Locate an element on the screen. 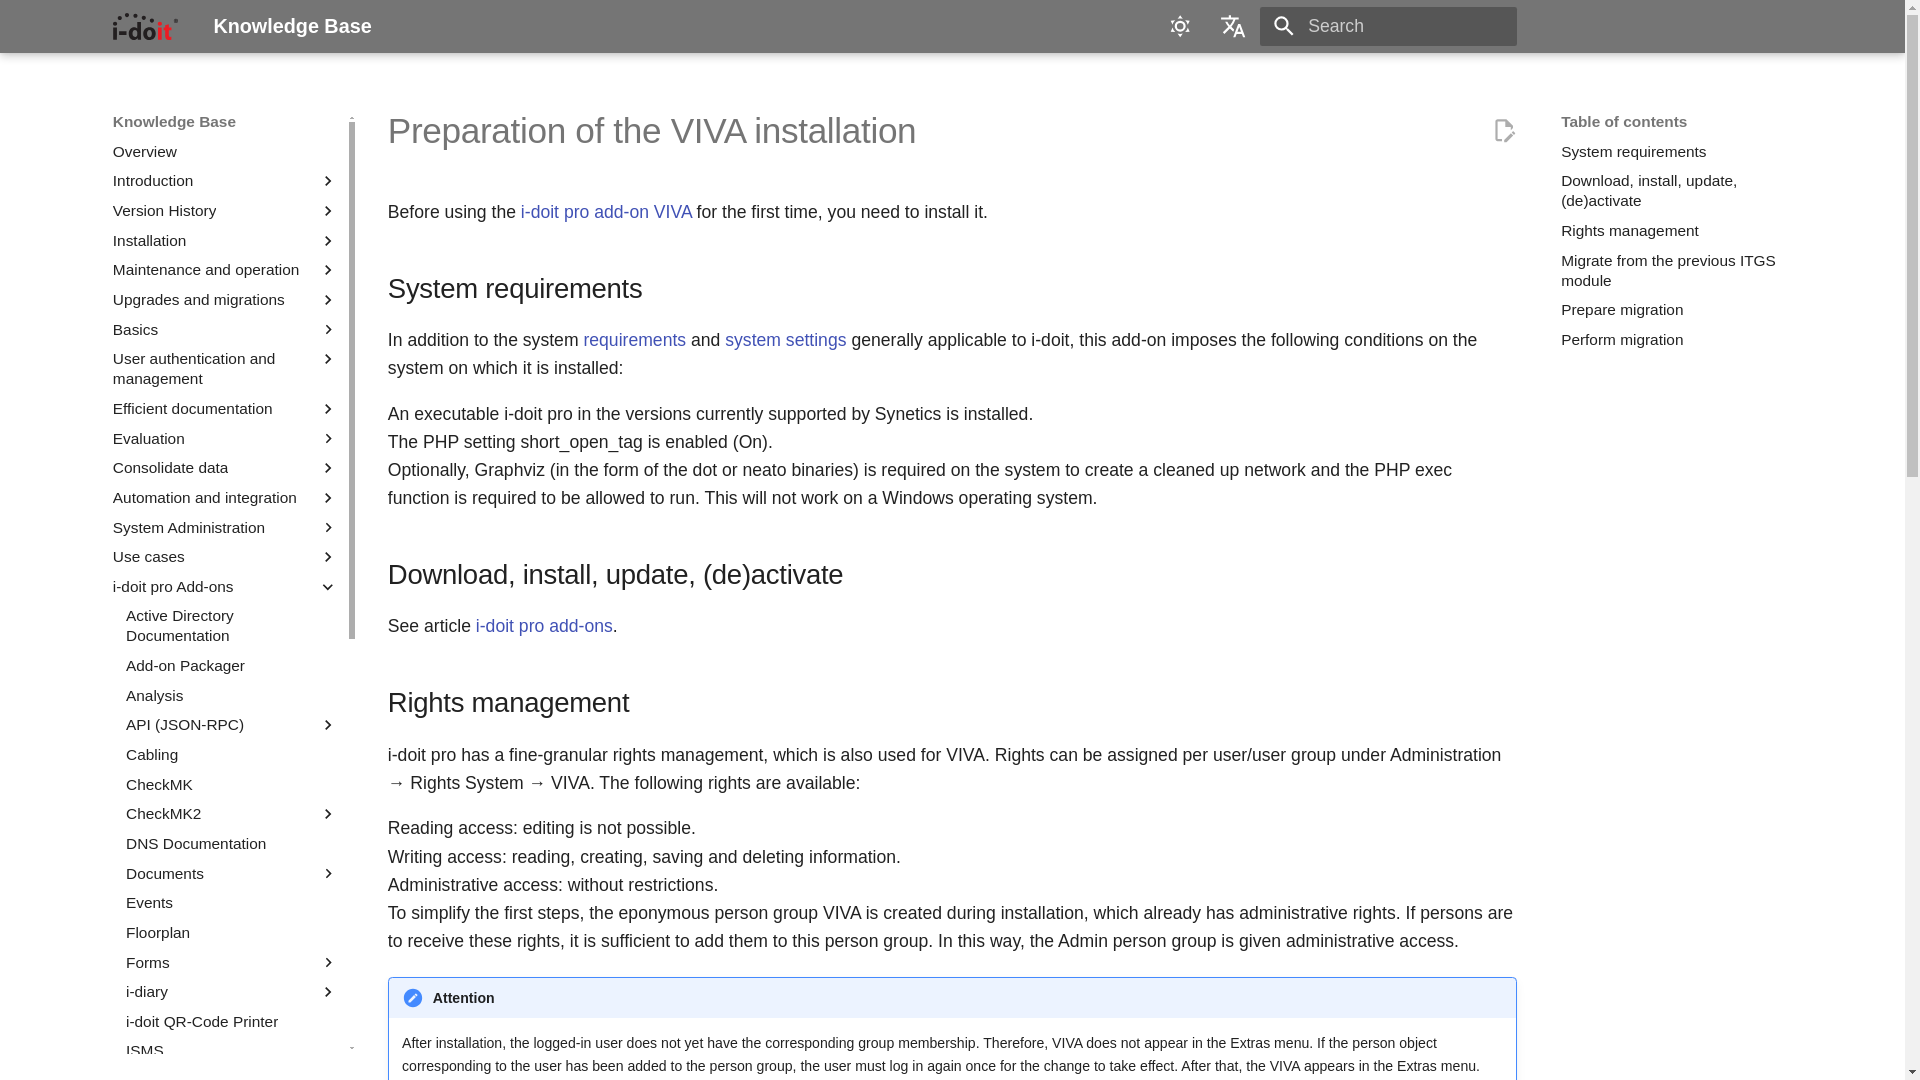 This screenshot has height=1080, width=1920. Knowledge Base is located at coordinates (144, 26).